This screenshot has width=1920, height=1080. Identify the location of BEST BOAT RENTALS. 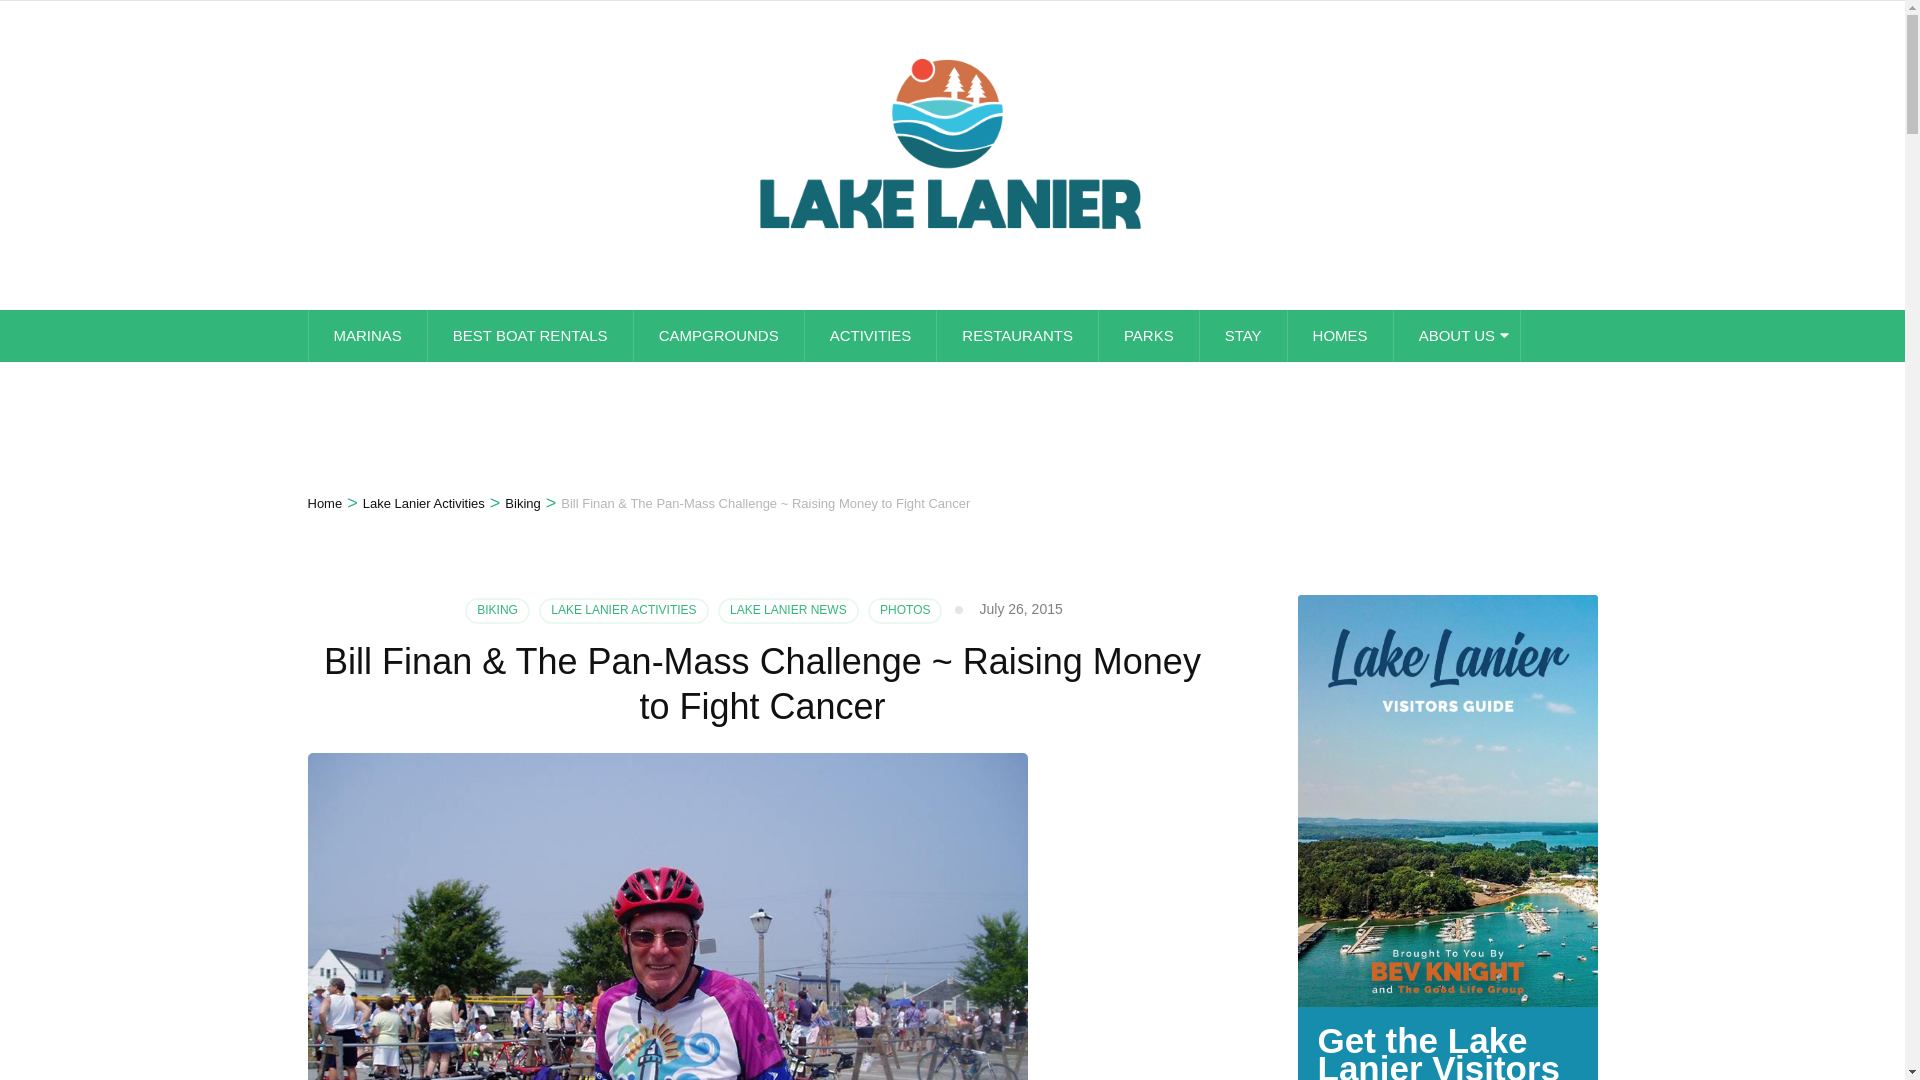
(530, 335).